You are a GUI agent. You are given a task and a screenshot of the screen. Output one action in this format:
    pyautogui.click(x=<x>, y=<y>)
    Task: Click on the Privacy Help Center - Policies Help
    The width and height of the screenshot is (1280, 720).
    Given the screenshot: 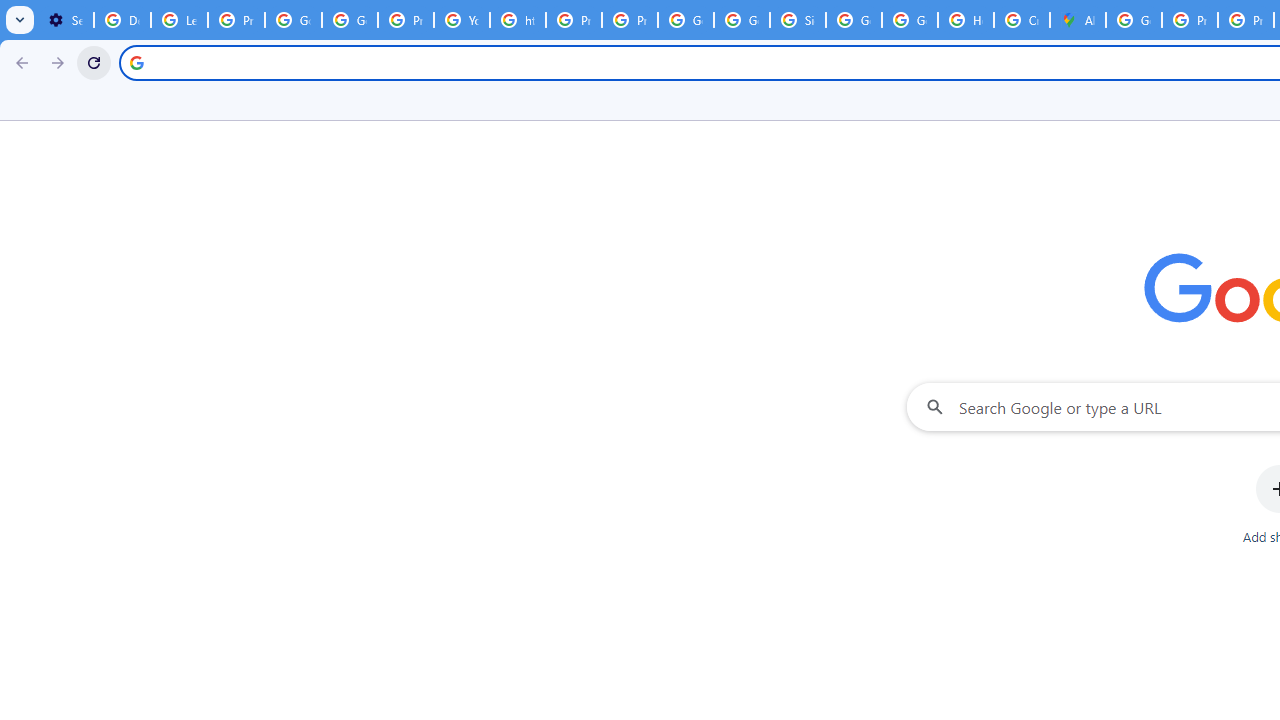 What is the action you would take?
    pyautogui.click(x=574, y=20)
    